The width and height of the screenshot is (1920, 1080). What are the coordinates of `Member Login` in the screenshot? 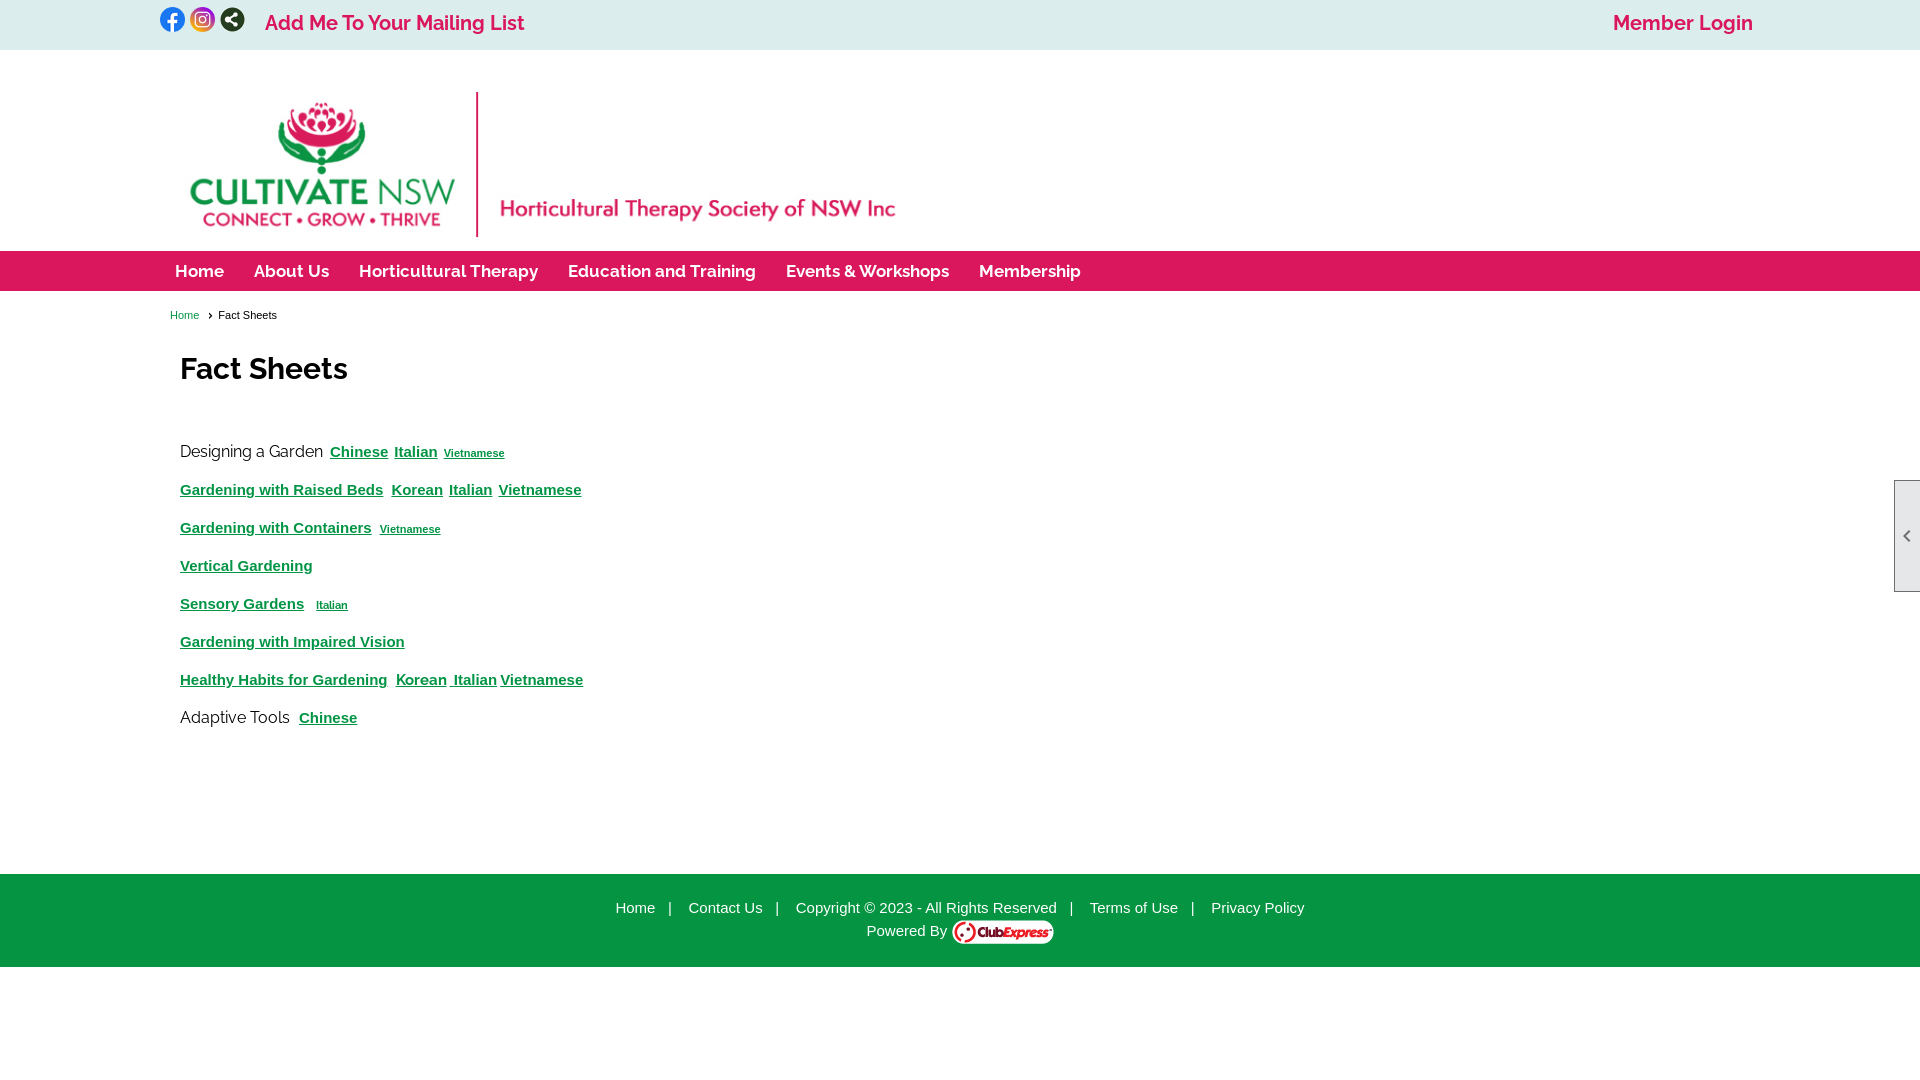 It's located at (1683, 23).